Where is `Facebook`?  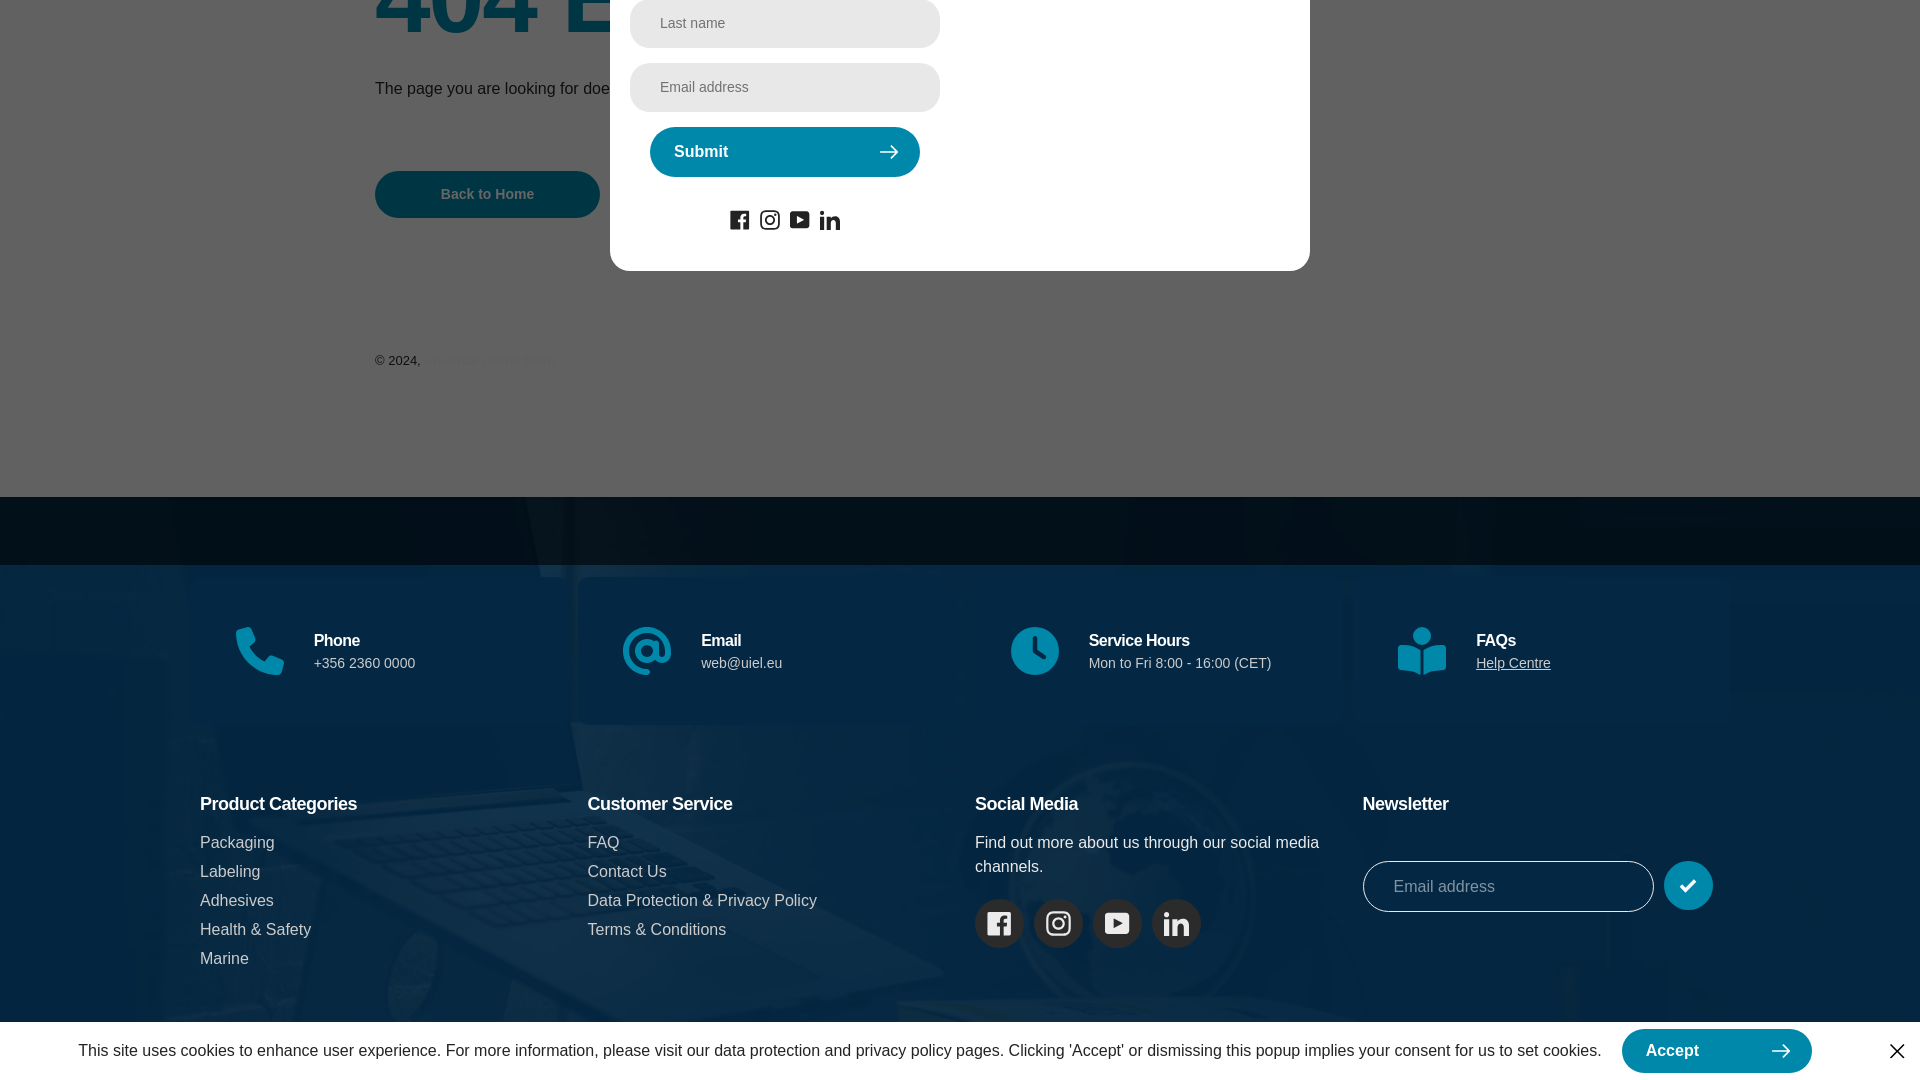
Facebook is located at coordinates (740, 218).